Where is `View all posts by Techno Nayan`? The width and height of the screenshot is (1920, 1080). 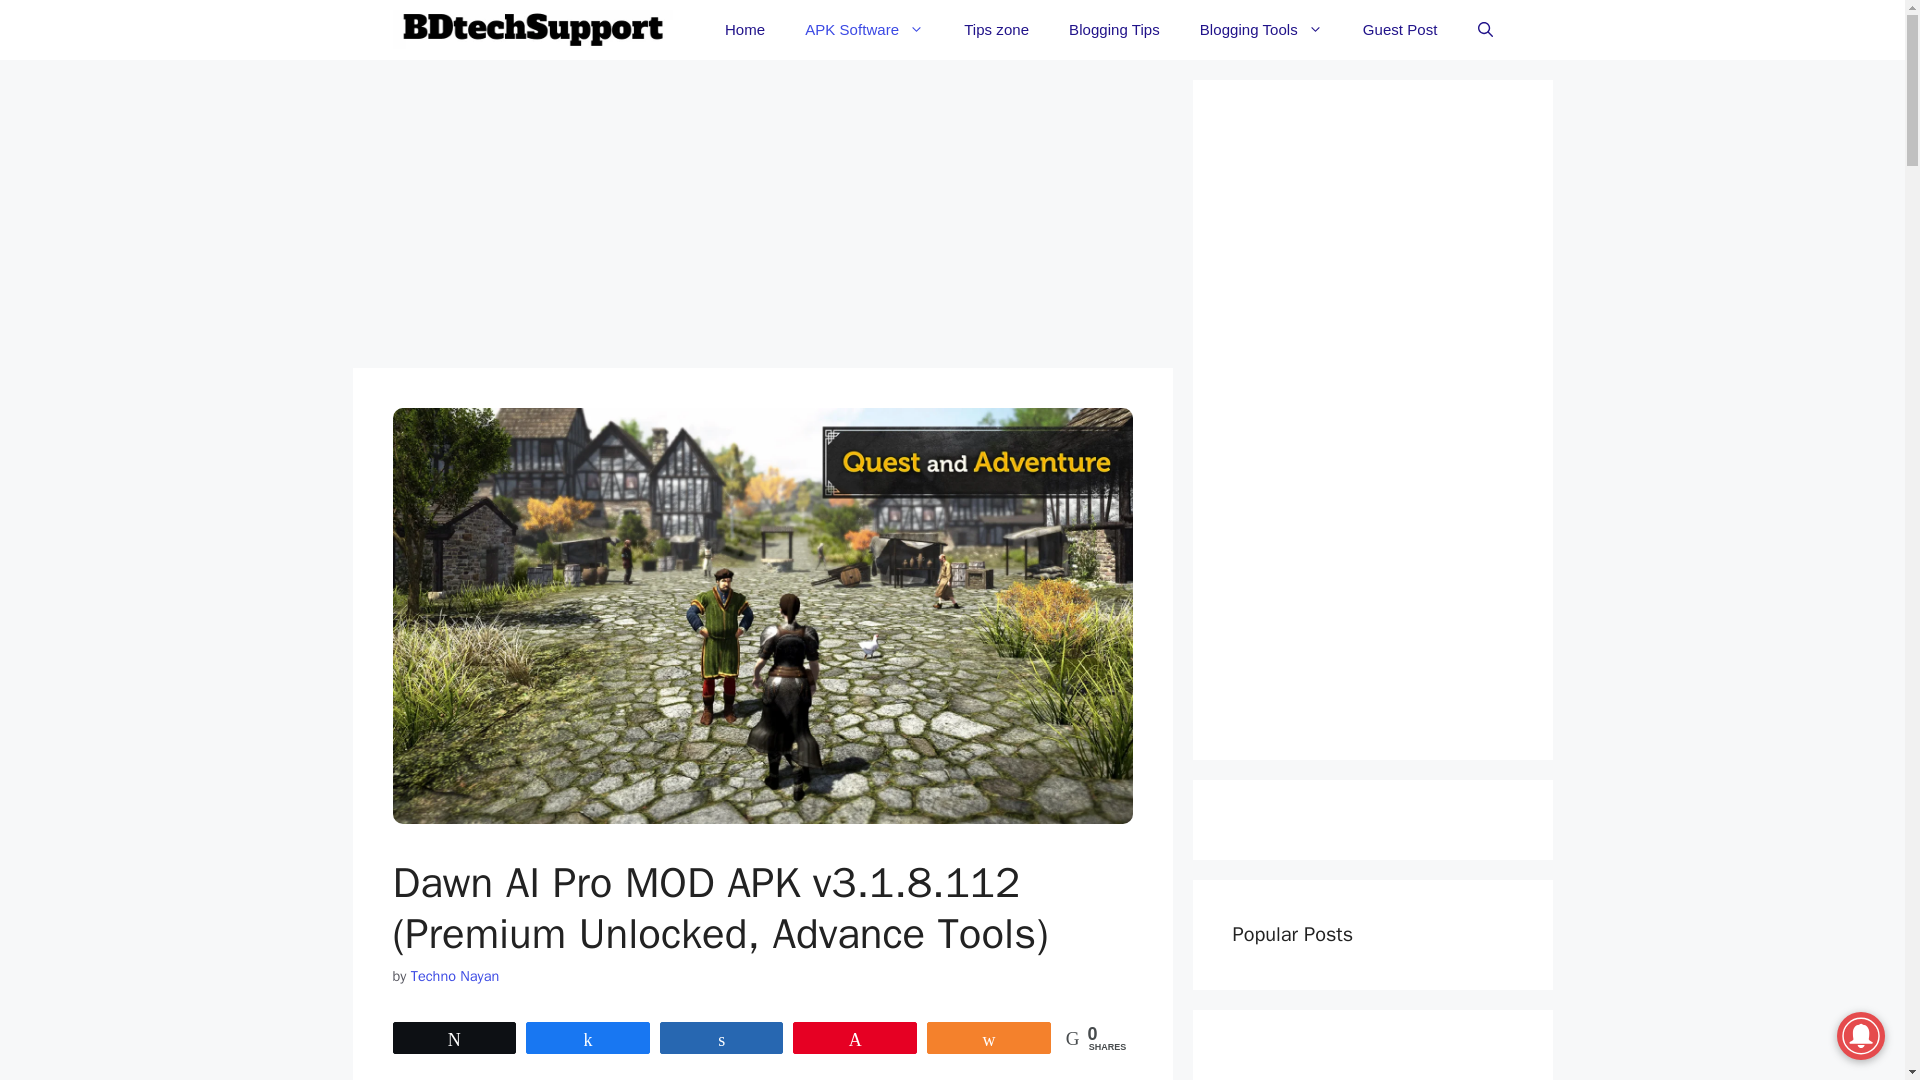
View all posts by Techno Nayan is located at coordinates (454, 975).